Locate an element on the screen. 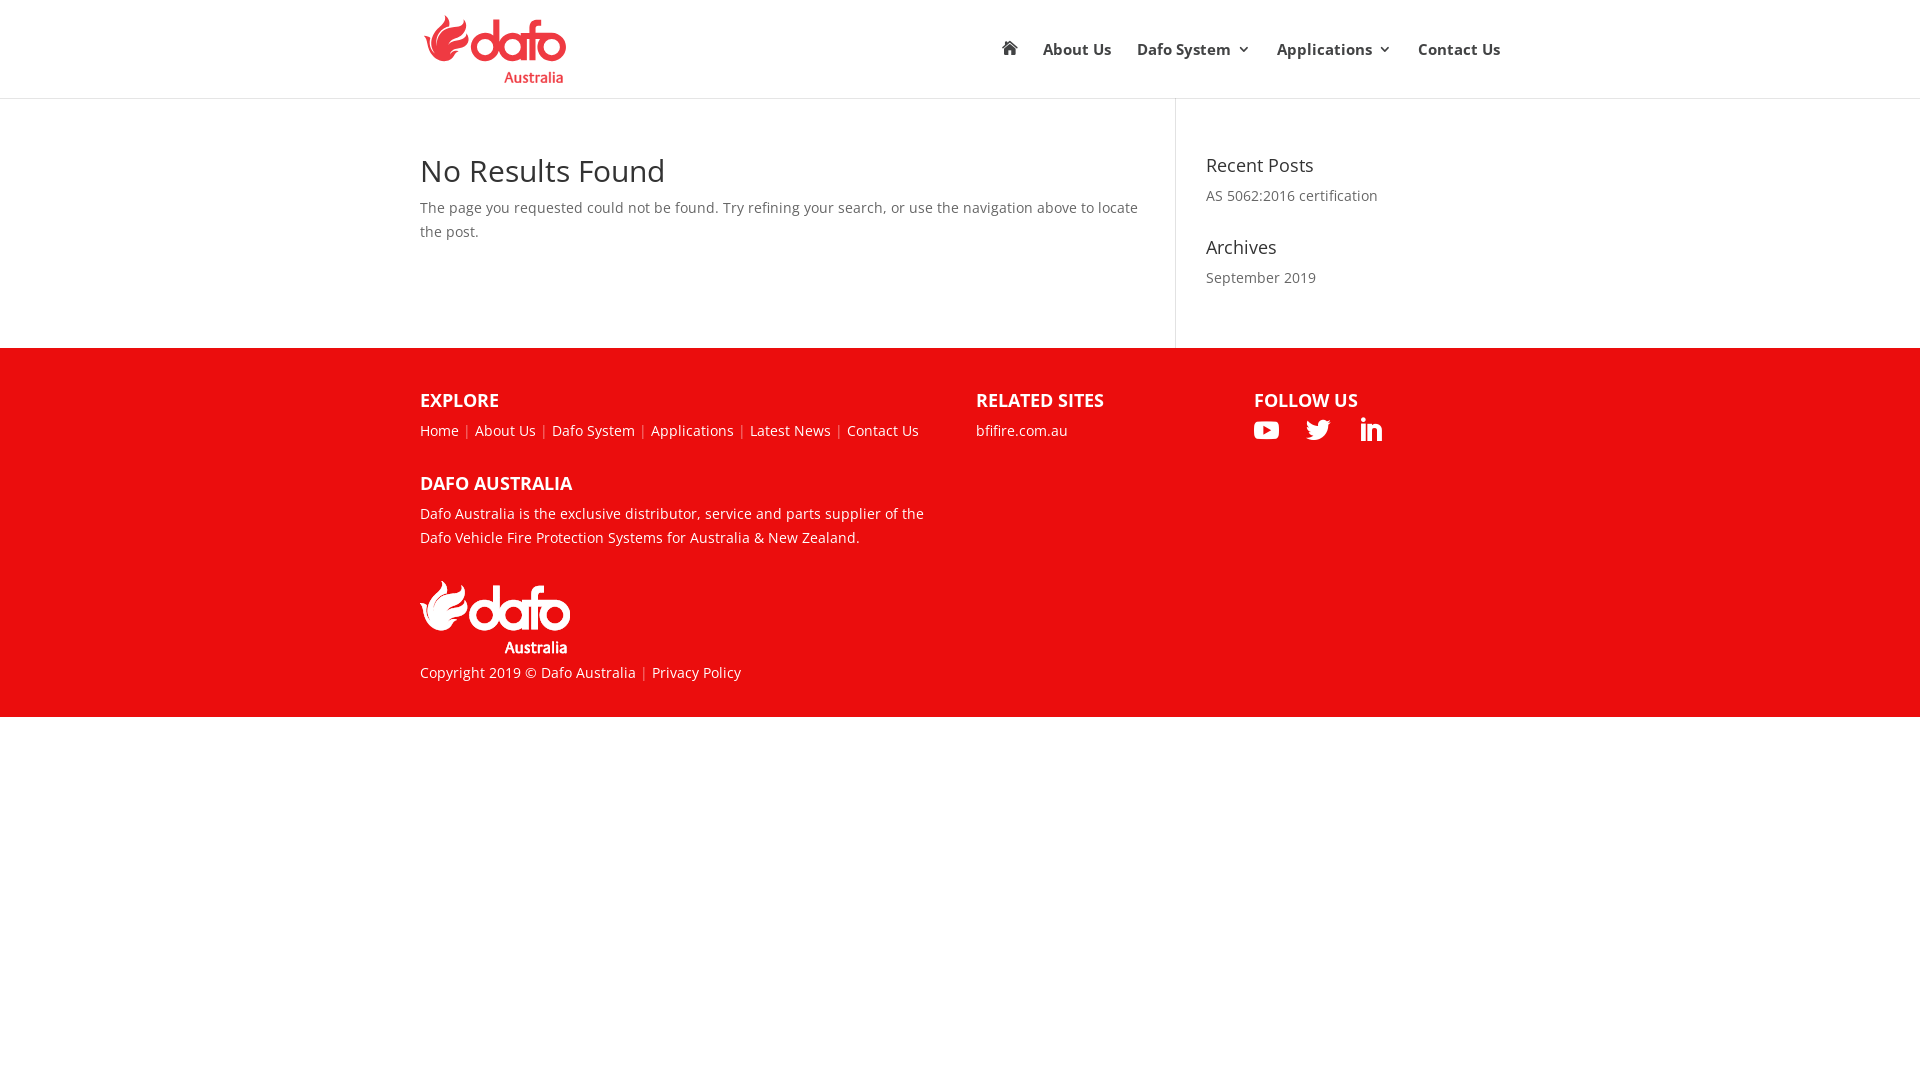  Latest News is located at coordinates (790, 430).